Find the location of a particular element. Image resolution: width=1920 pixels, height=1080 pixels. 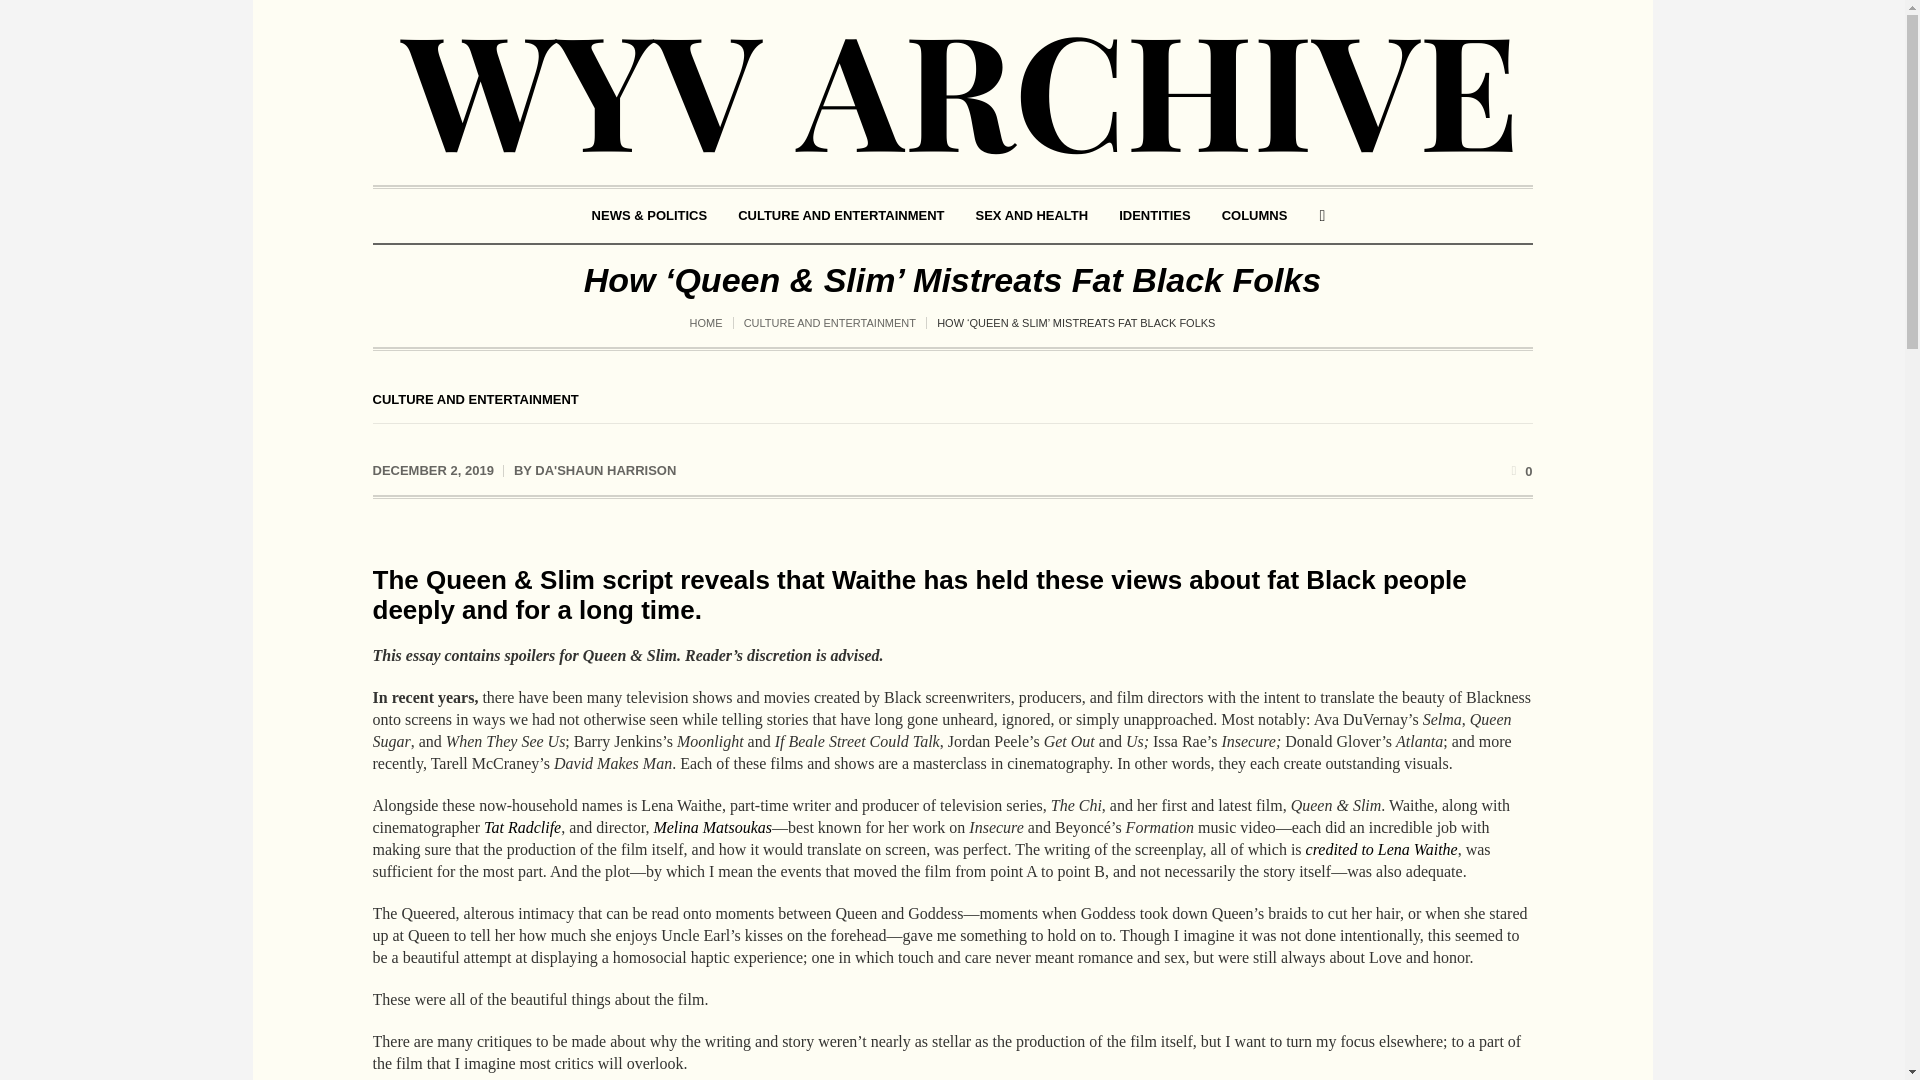

Posts by Da'Shaun Harrison is located at coordinates (605, 470).